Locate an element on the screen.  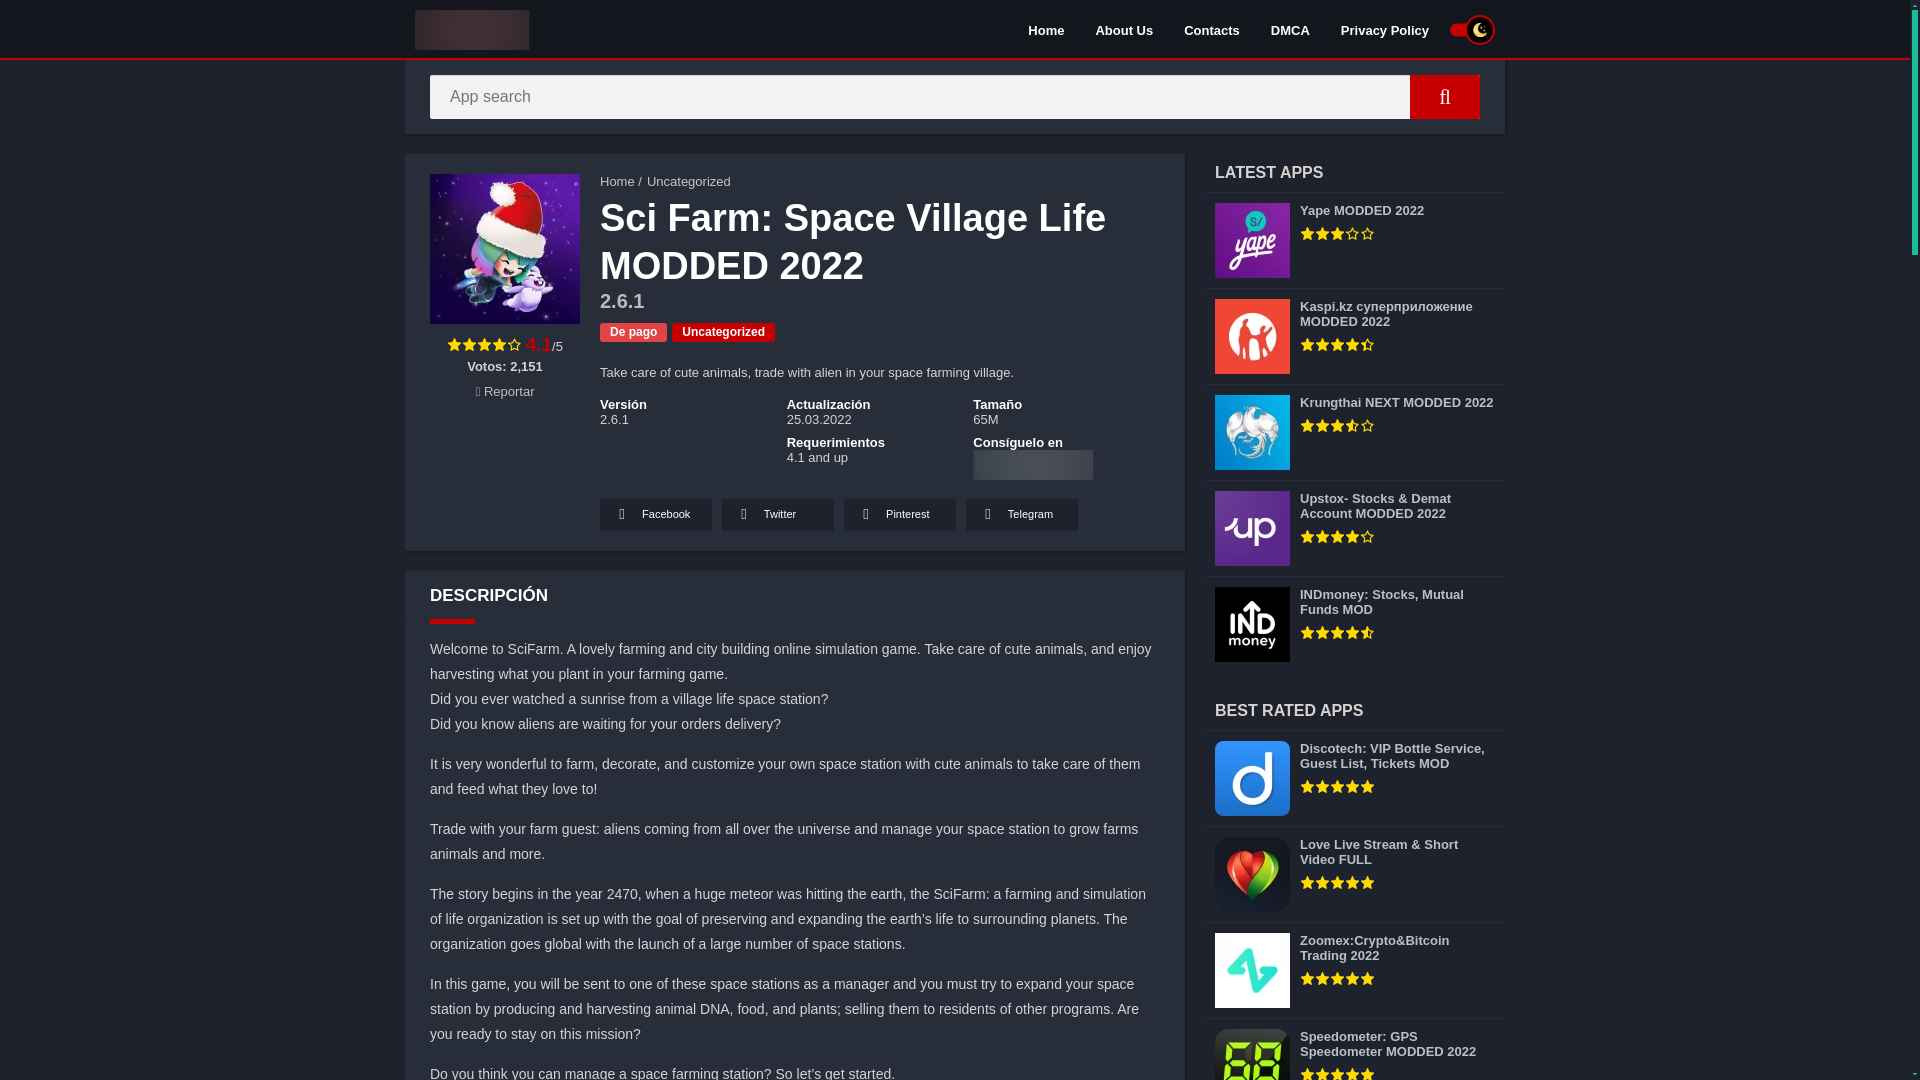
DMCA is located at coordinates (1290, 29).